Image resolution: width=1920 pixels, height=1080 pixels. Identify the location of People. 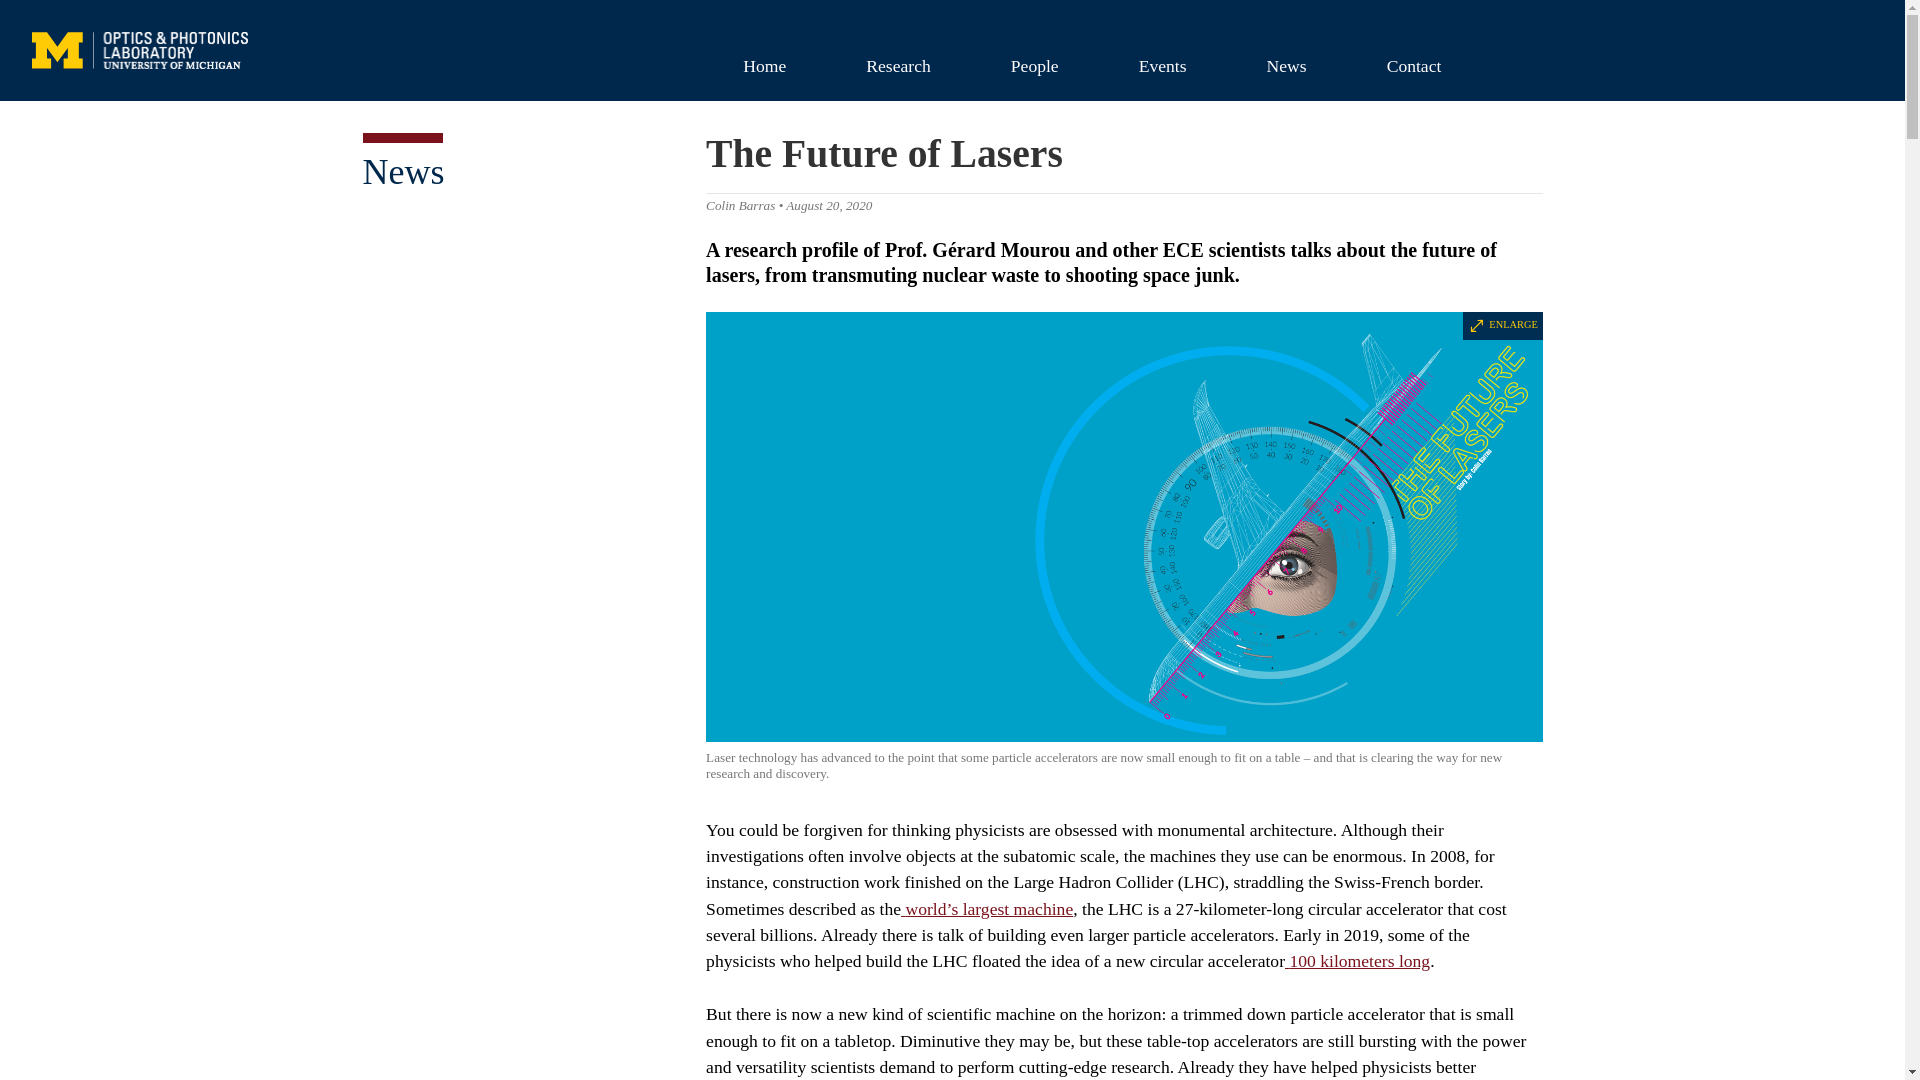
(1034, 65).